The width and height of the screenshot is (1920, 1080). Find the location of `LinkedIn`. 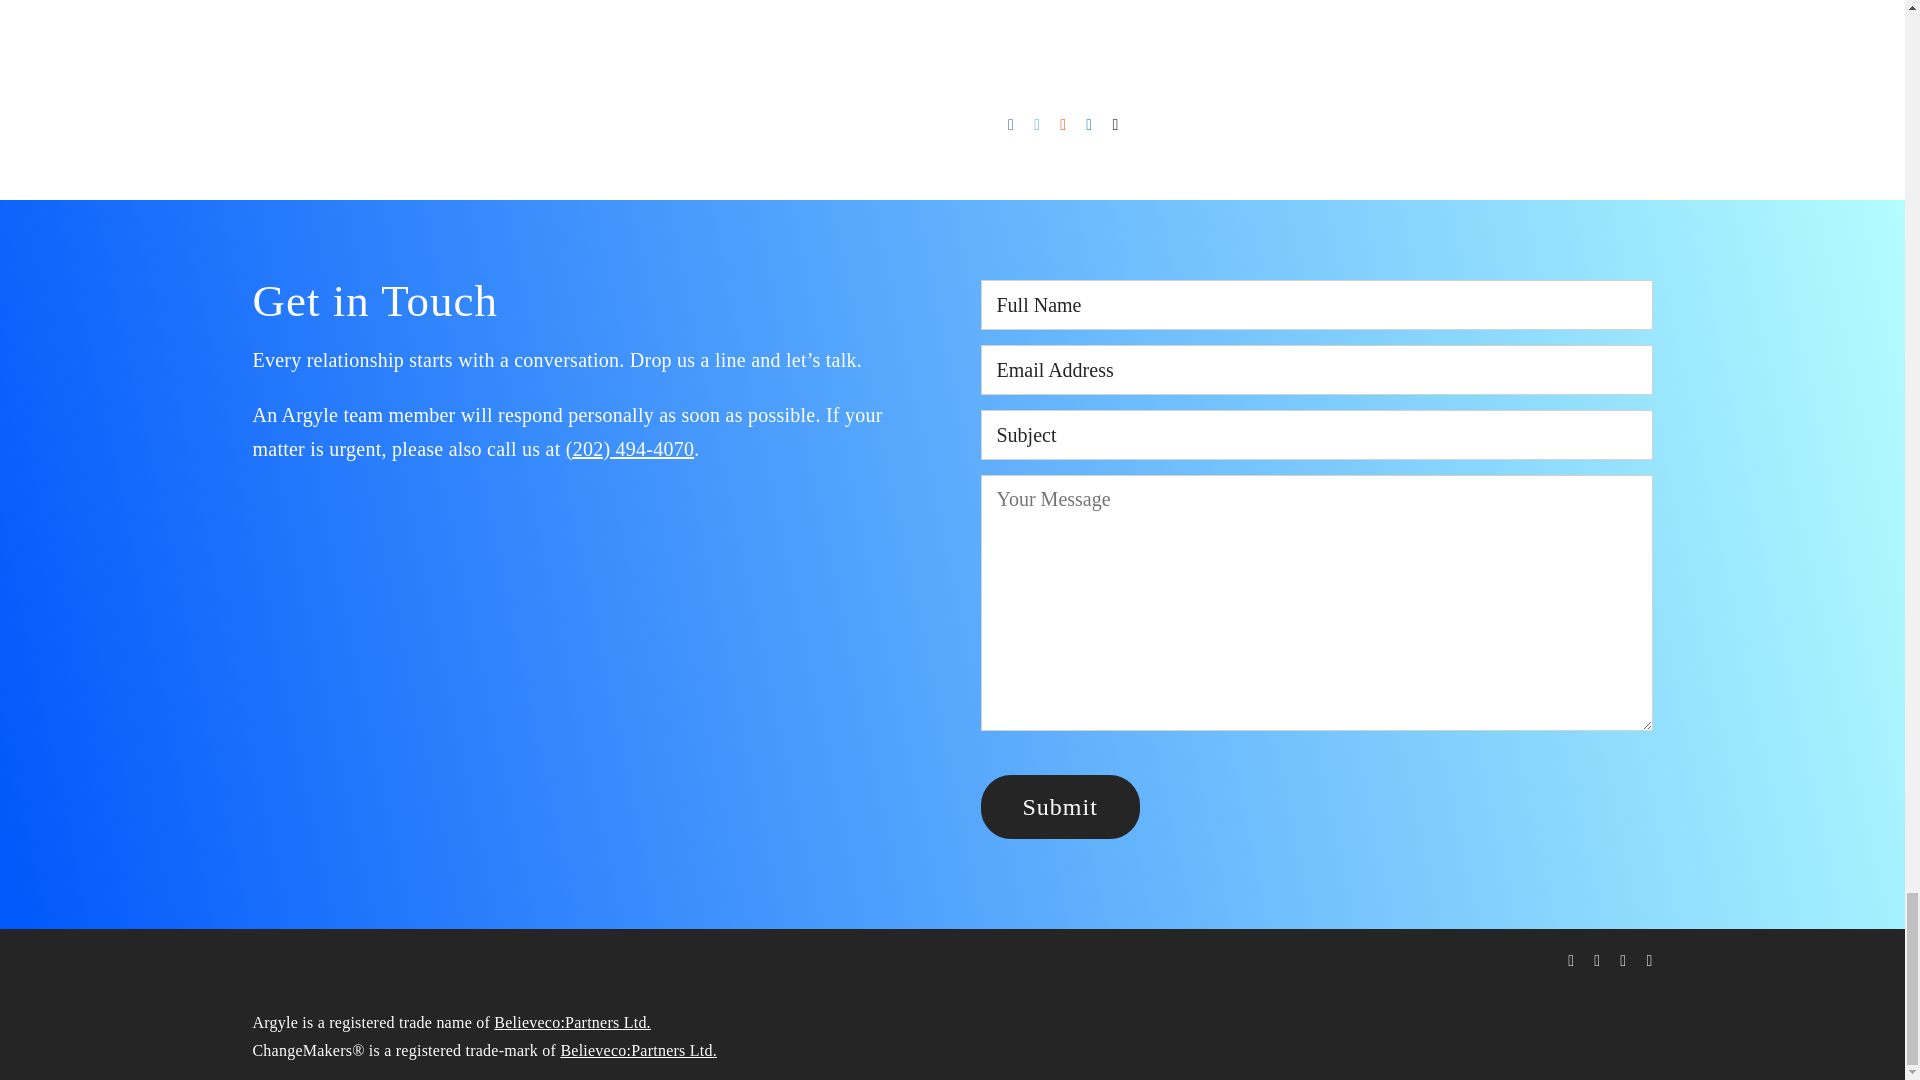

LinkedIn is located at coordinates (1088, 125).